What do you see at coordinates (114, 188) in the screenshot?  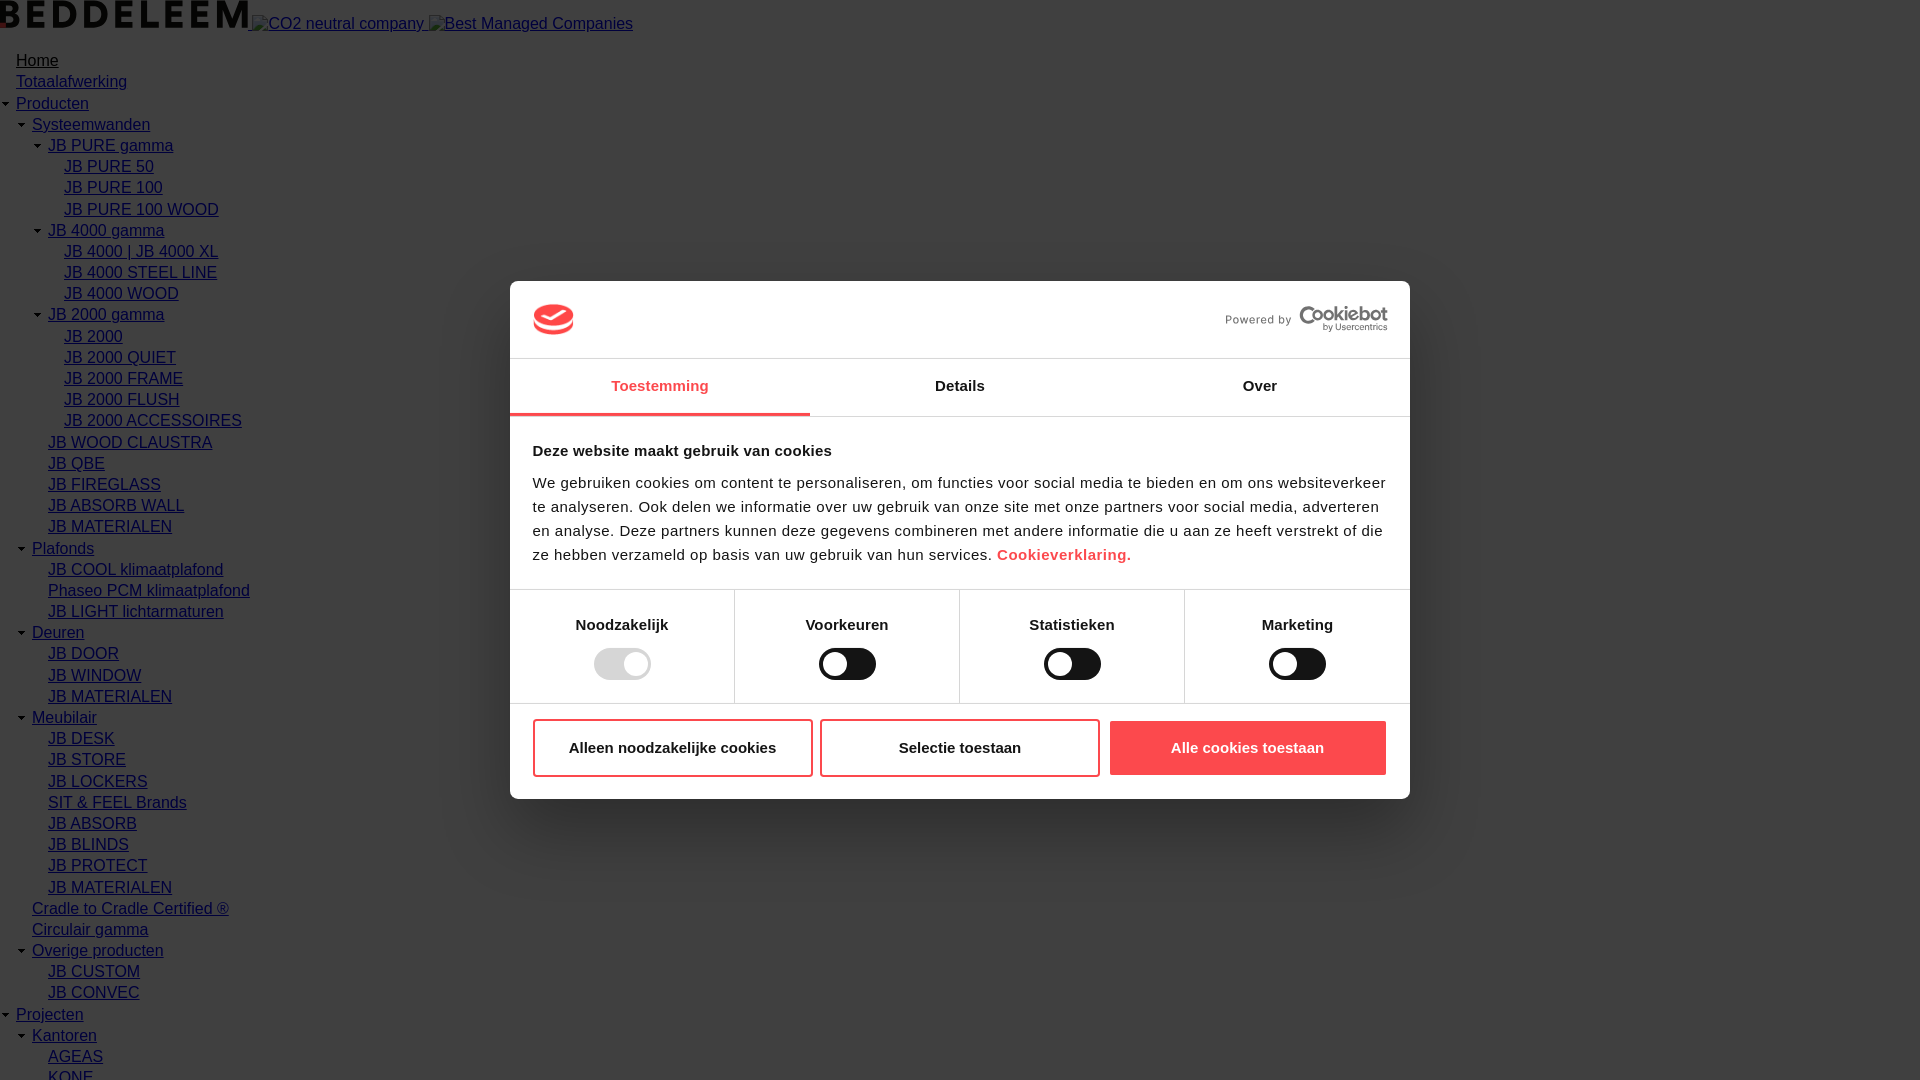 I see `JB PURE 100` at bounding box center [114, 188].